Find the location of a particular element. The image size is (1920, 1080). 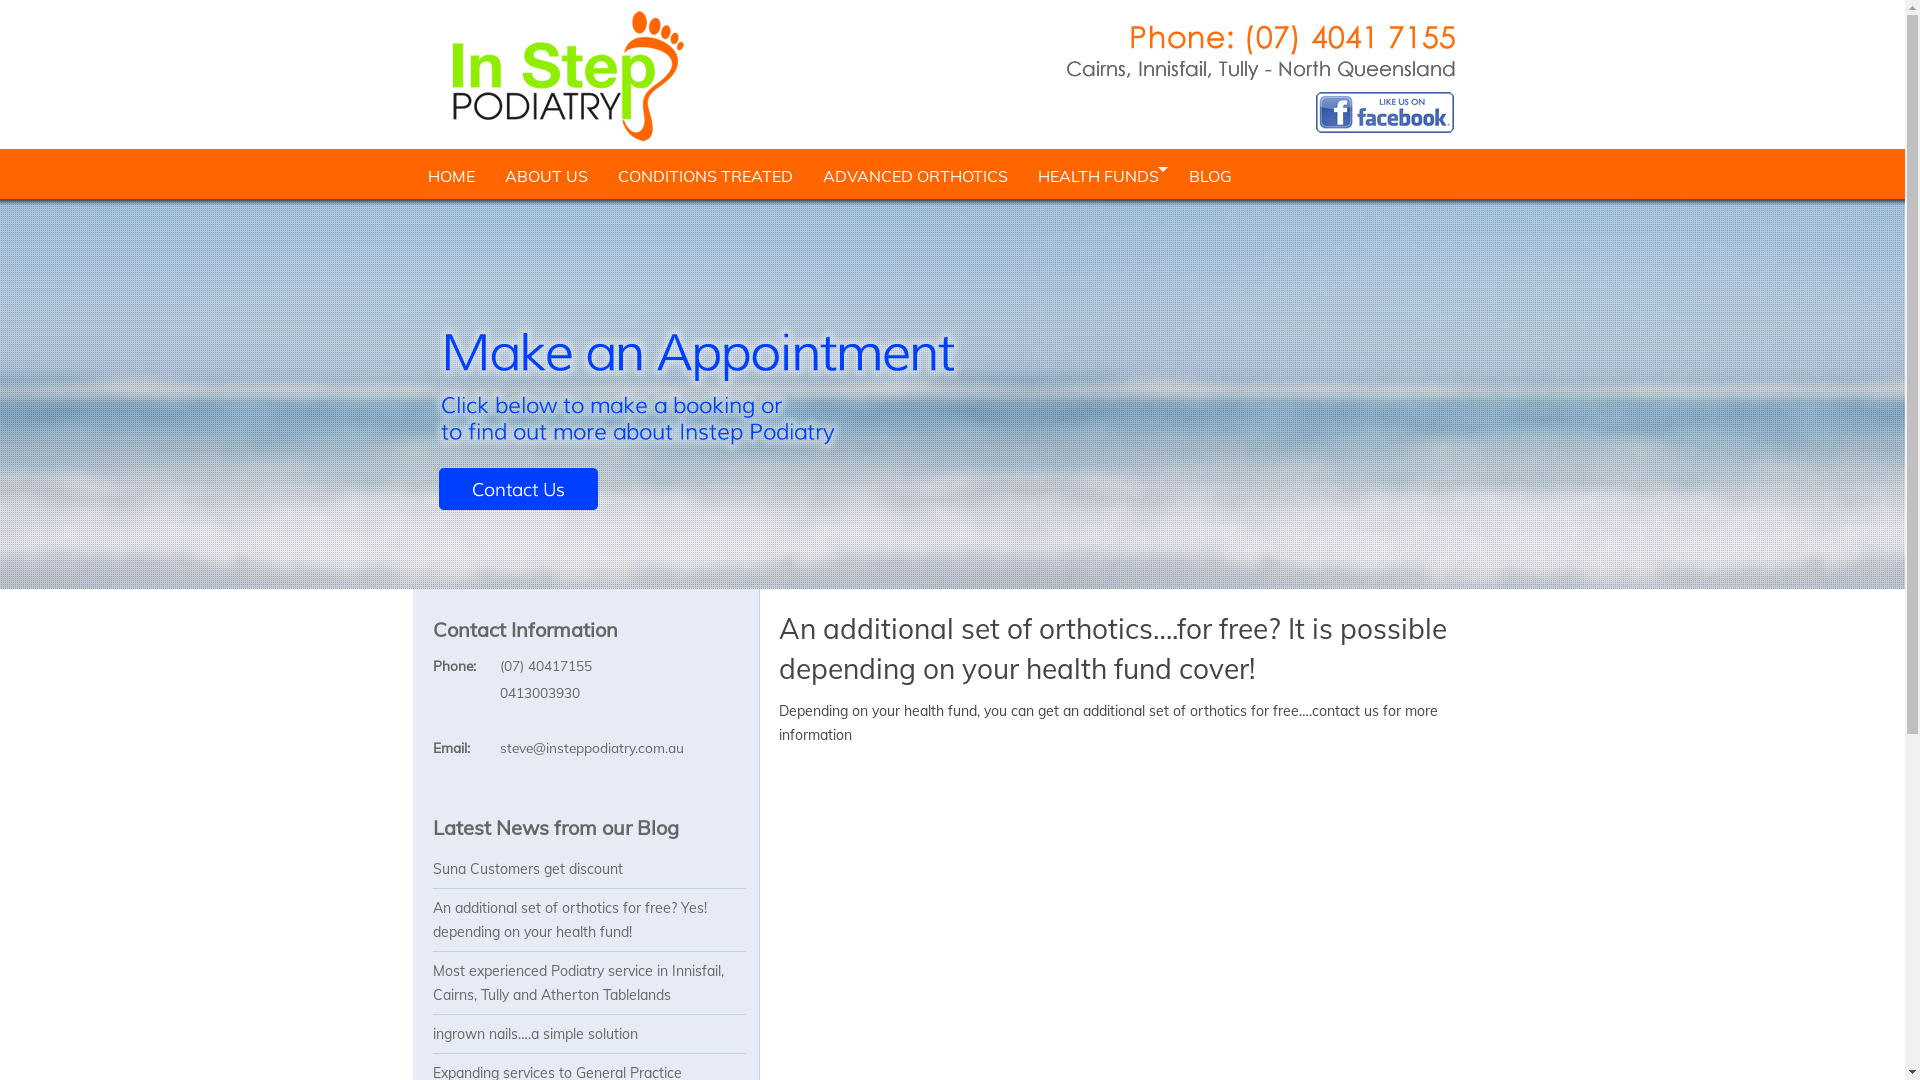

BLOG is located at coordinates (1210, 174).